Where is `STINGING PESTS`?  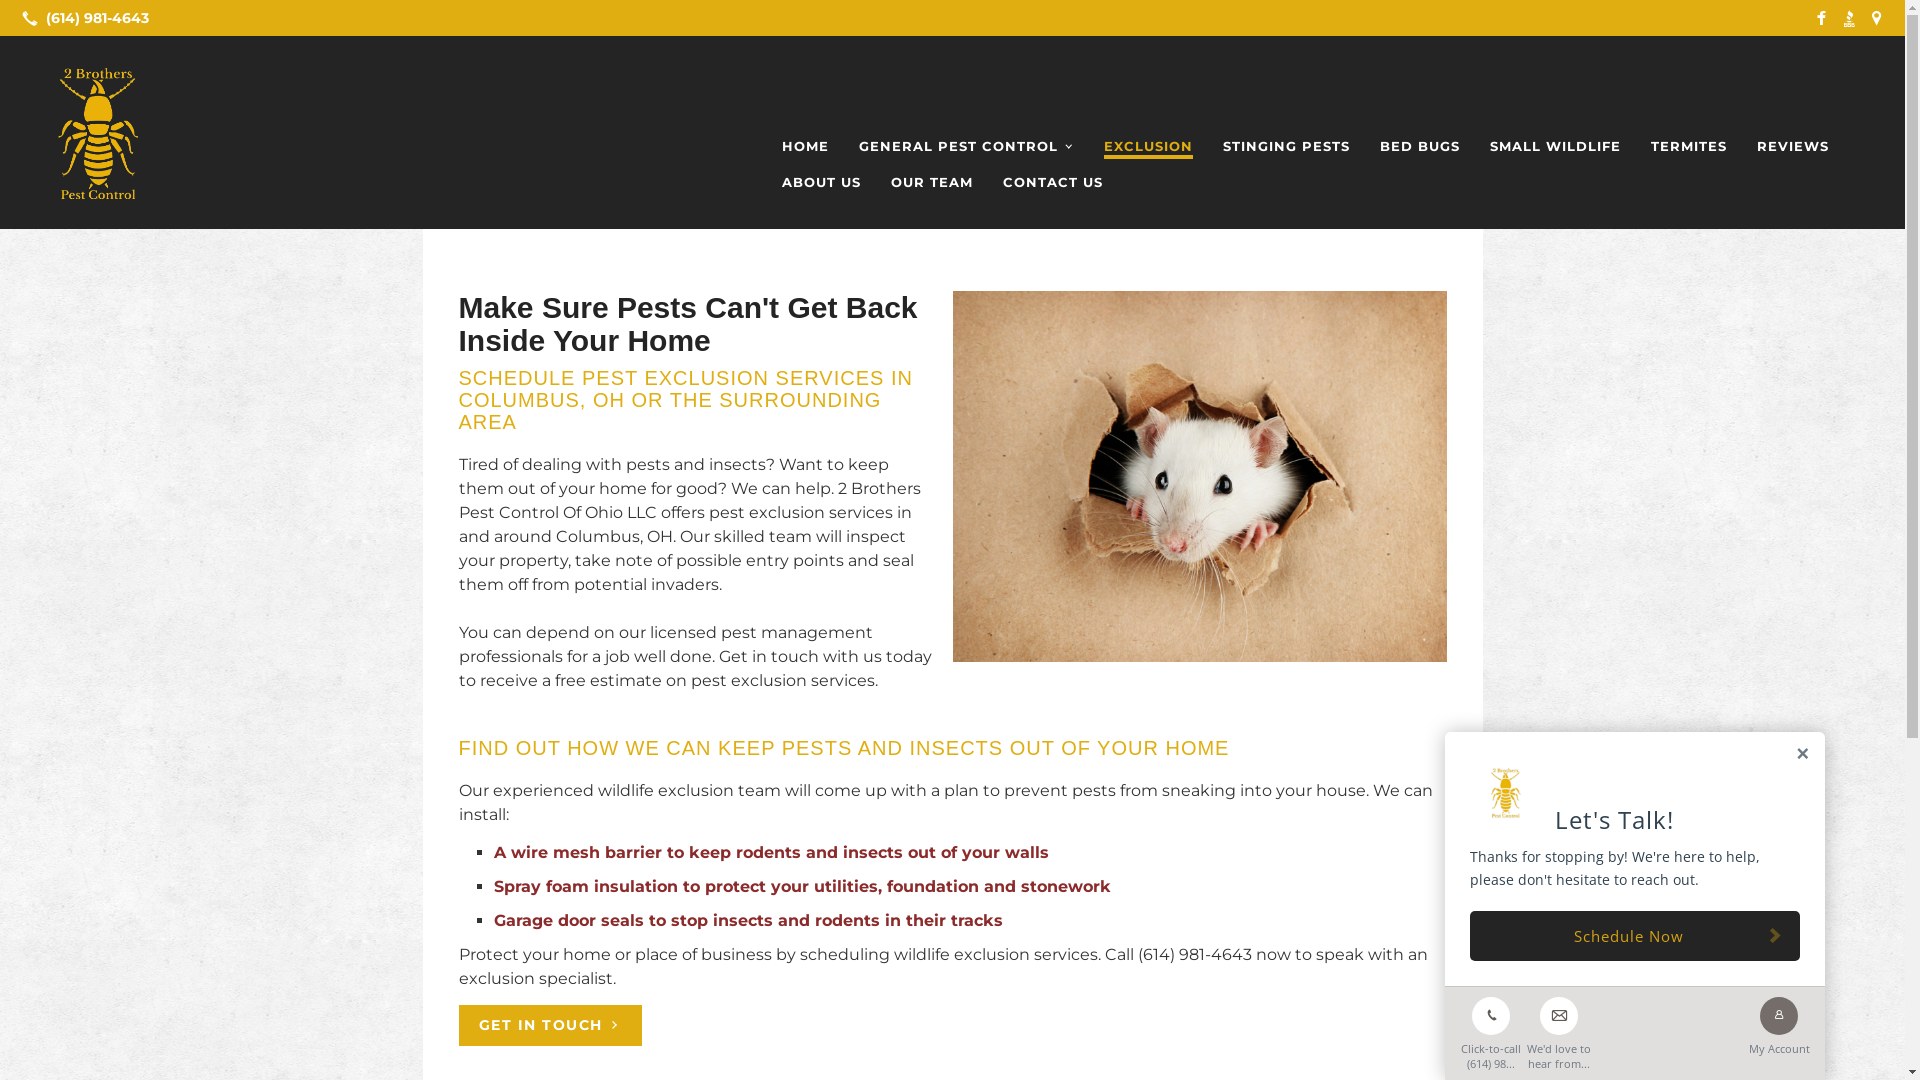 STINGING PESTS is located at coordinates (1286, 146).